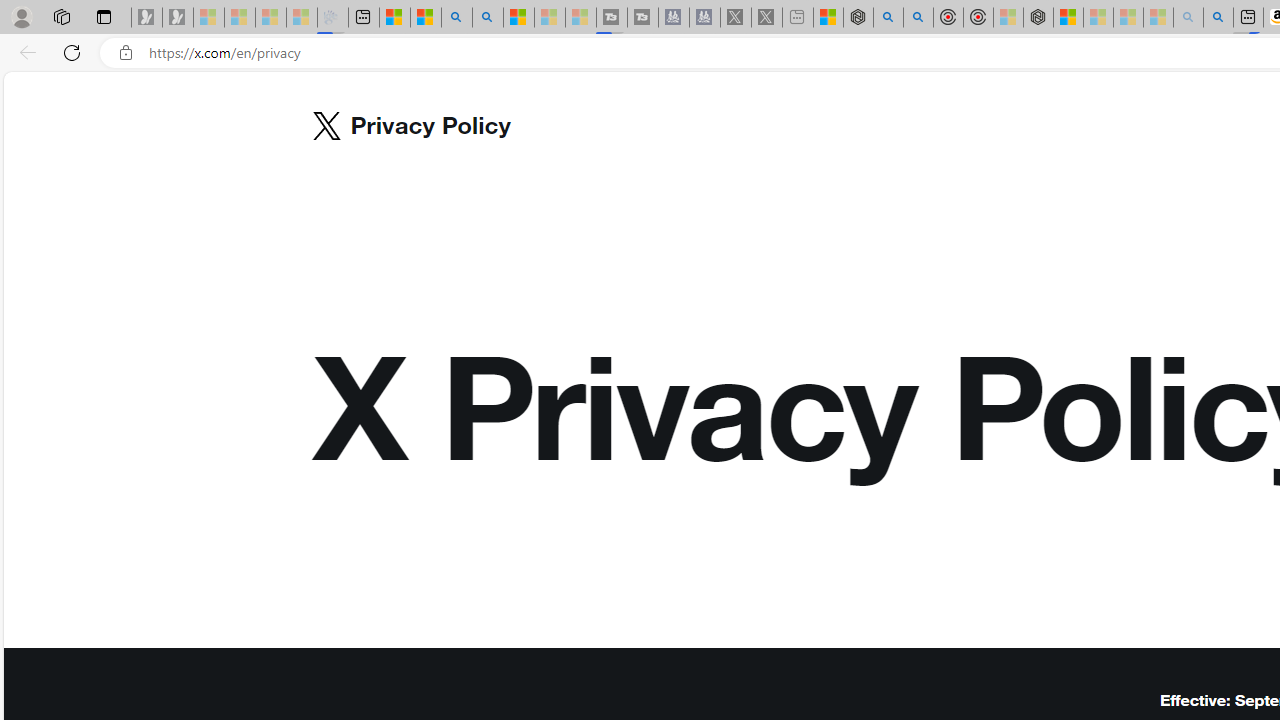  What do you see at coordinates (21, 16) in the screenshot?
I see `Personal Profile` at bounding box center [21, 16].